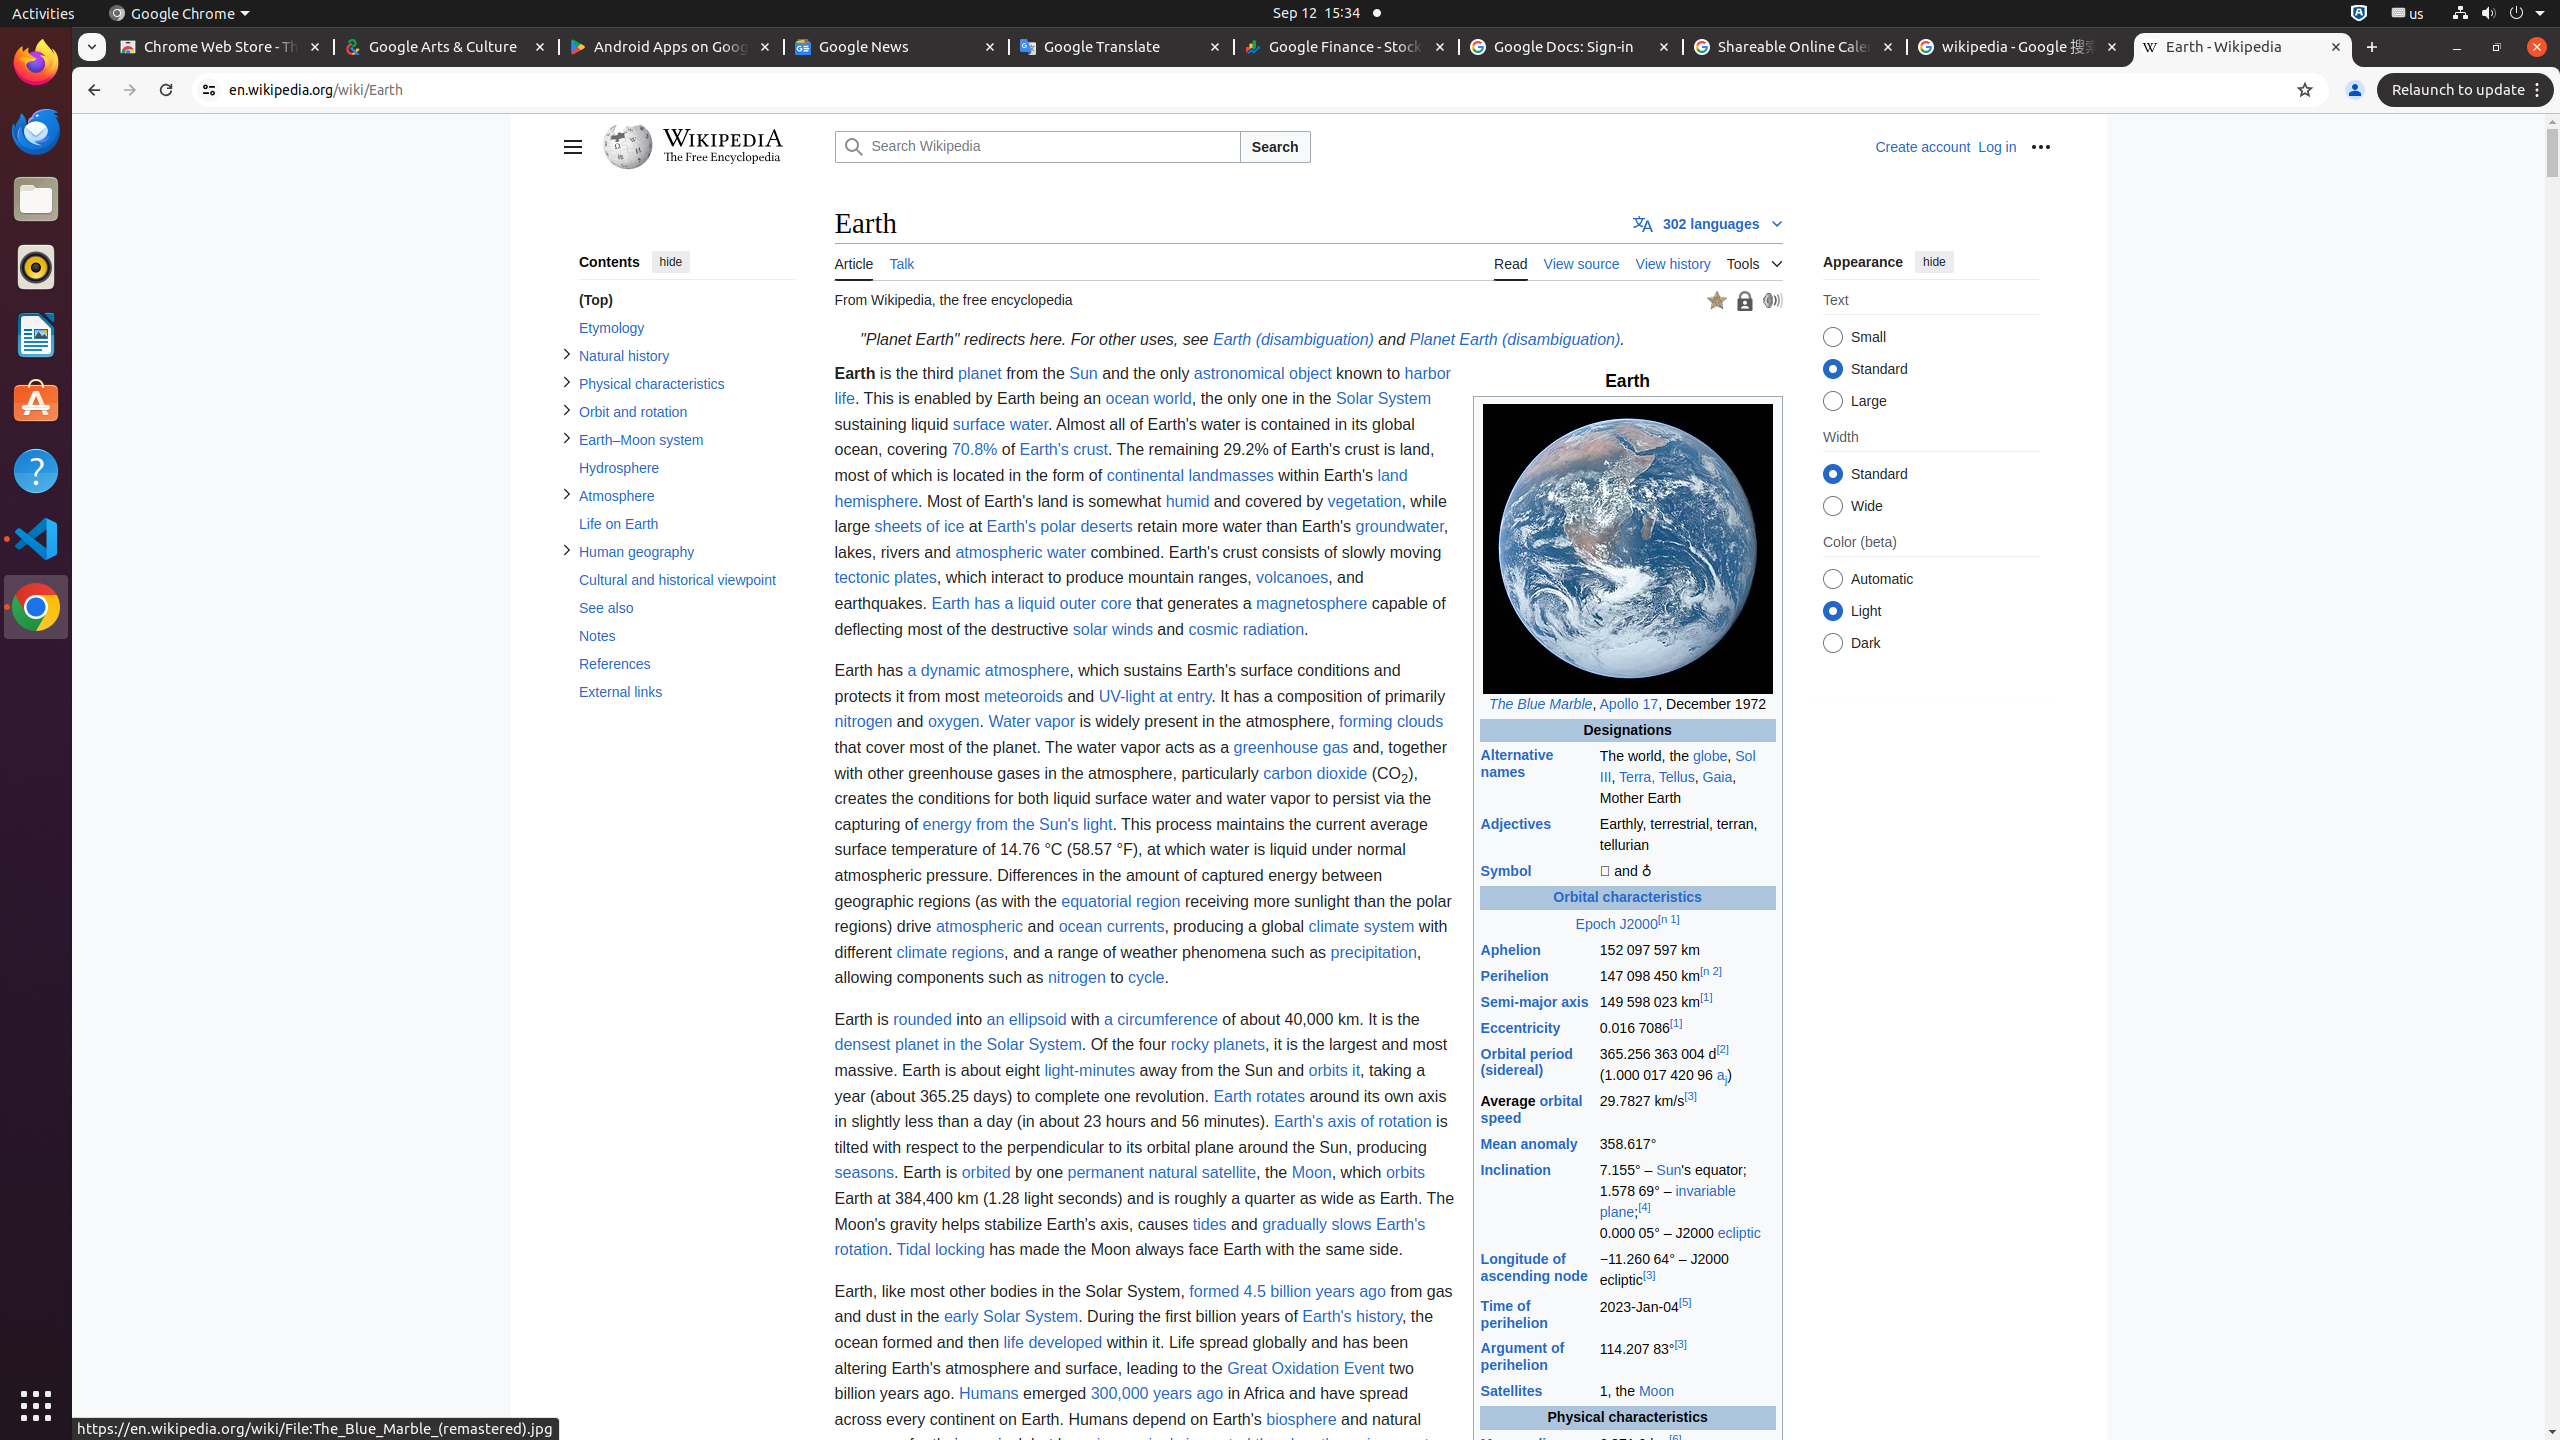  Describe the element at coordinates (1720, 1076) in the screenshot. I see `a` at that location.